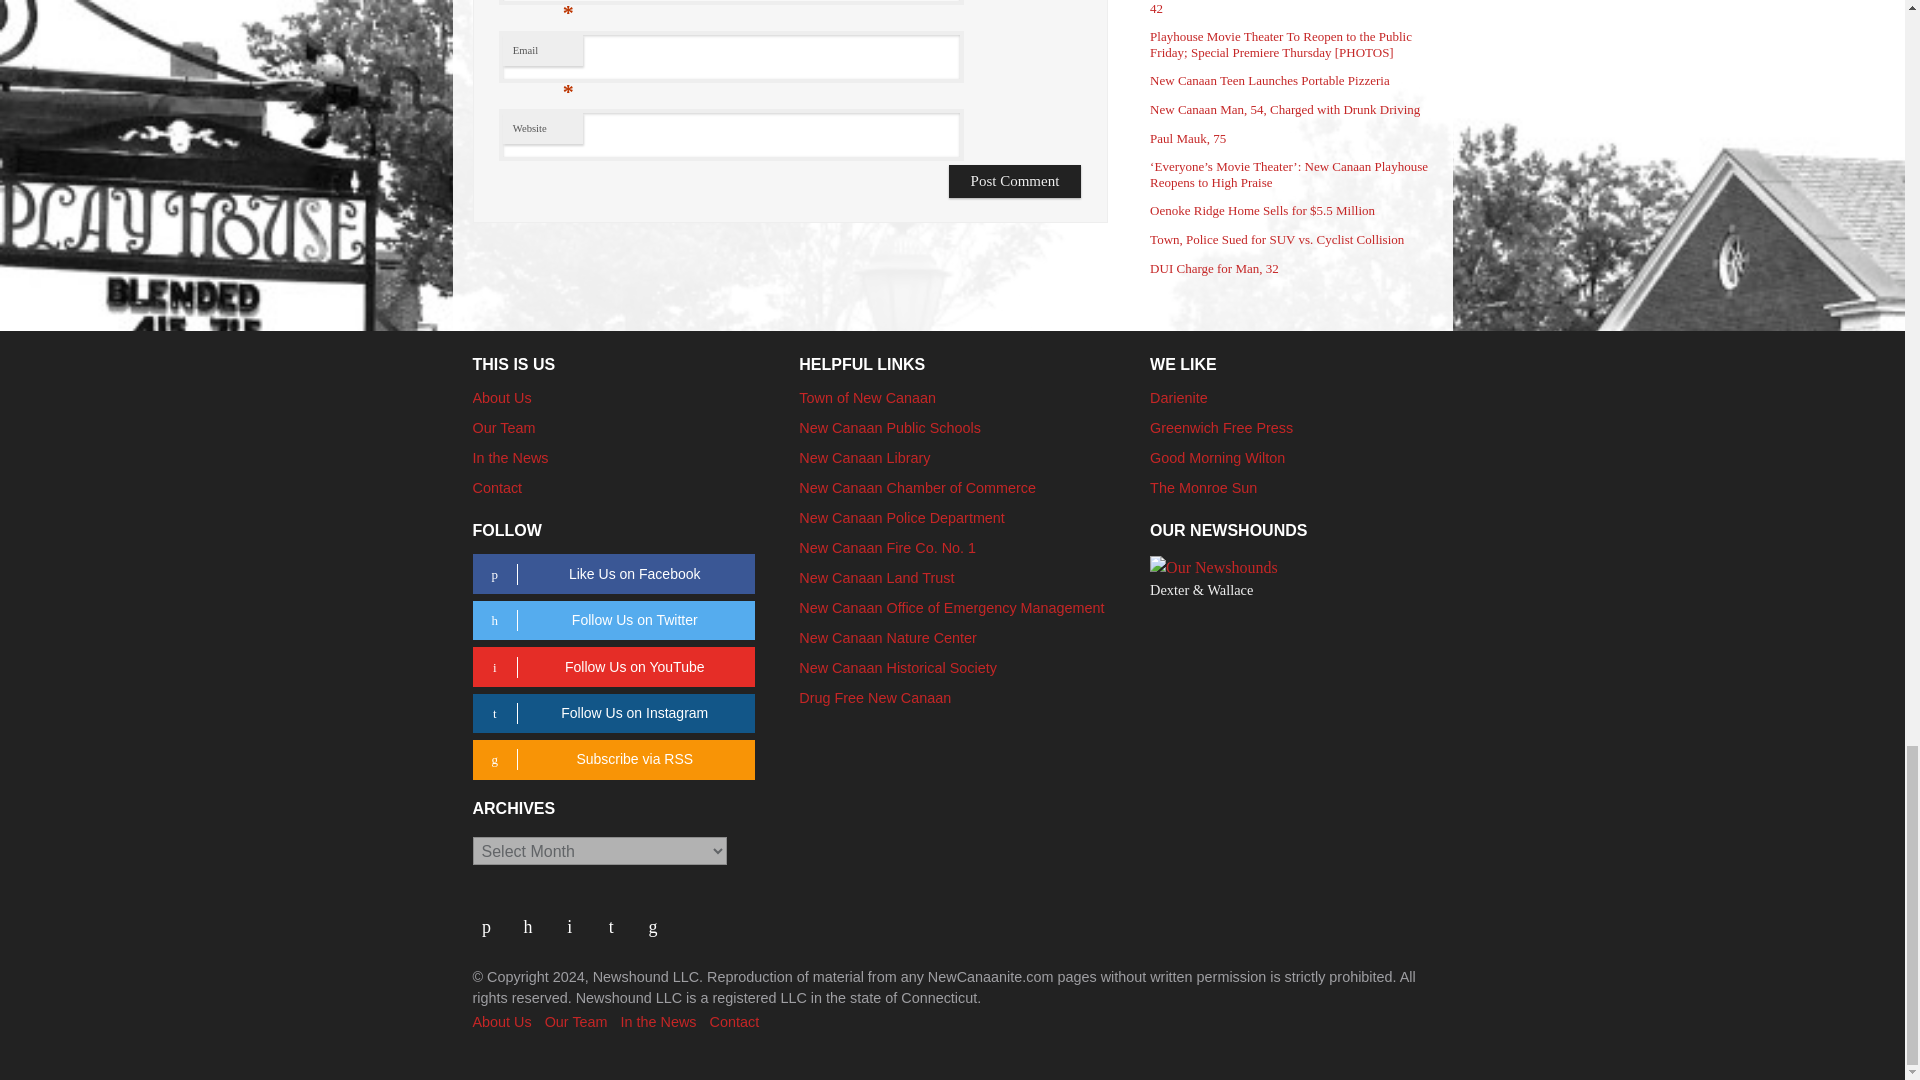 Image resolution: width=1920 pixels, height=1080 pixels. What do you see at coordinates (1015, 181) in the screenshot?
I see `Post Comment` at bounding box center [1015, 181].